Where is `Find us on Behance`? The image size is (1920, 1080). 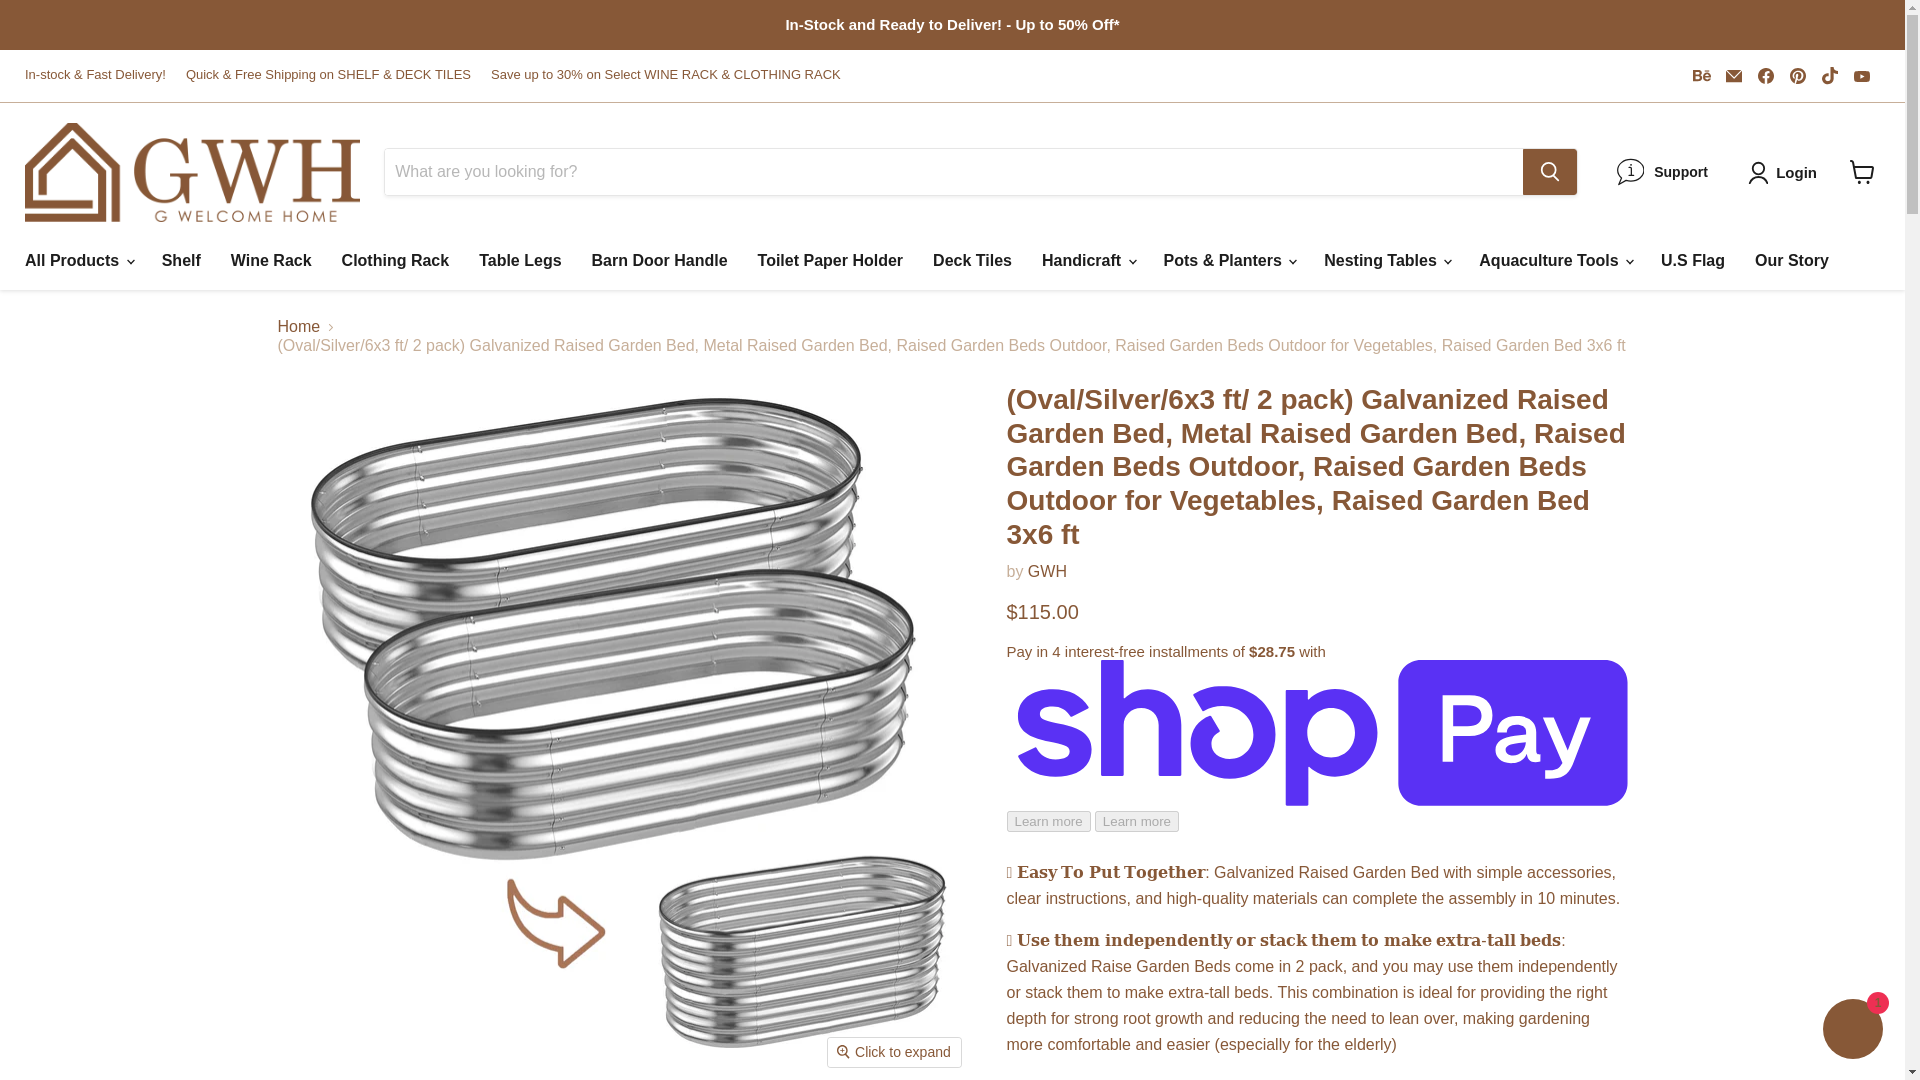 Find us on Behance is located at coordinates (1702, 75).